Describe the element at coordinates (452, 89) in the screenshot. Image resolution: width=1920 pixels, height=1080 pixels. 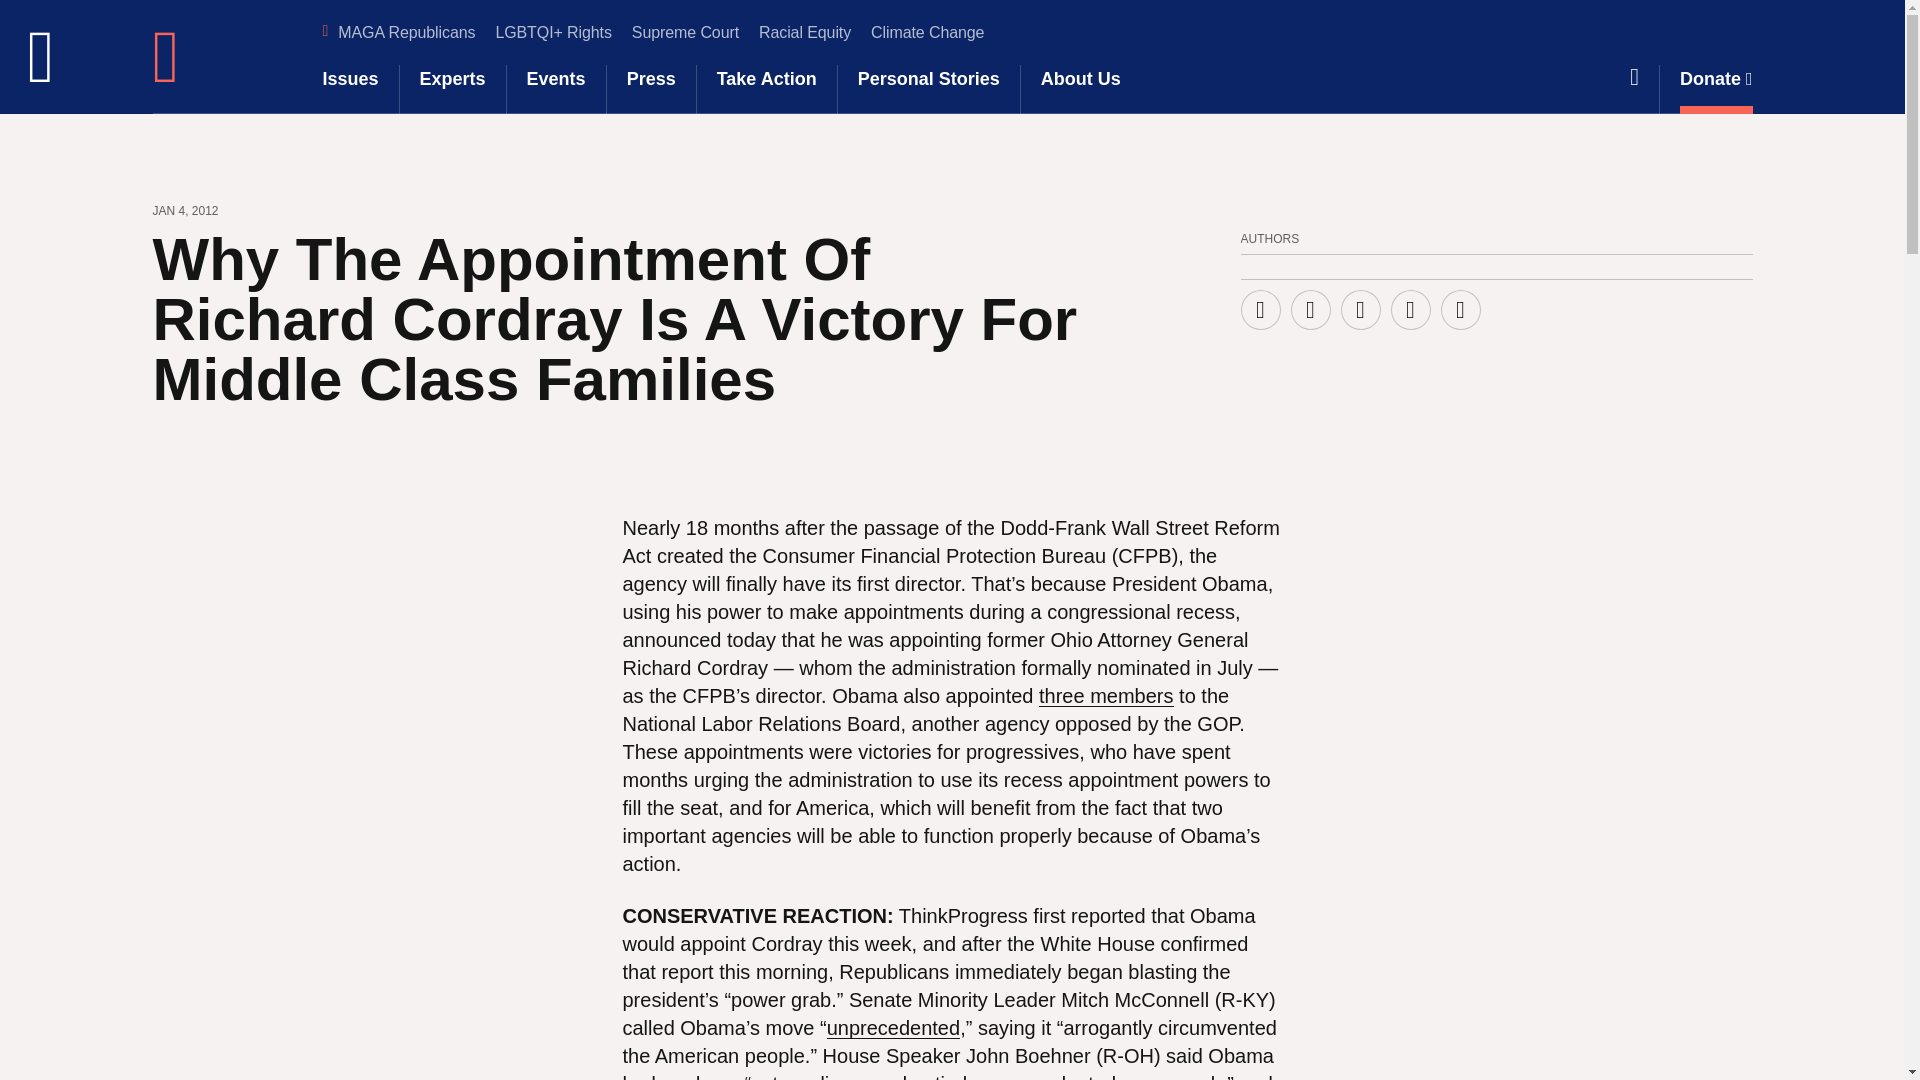
I see `Experts` at that location.